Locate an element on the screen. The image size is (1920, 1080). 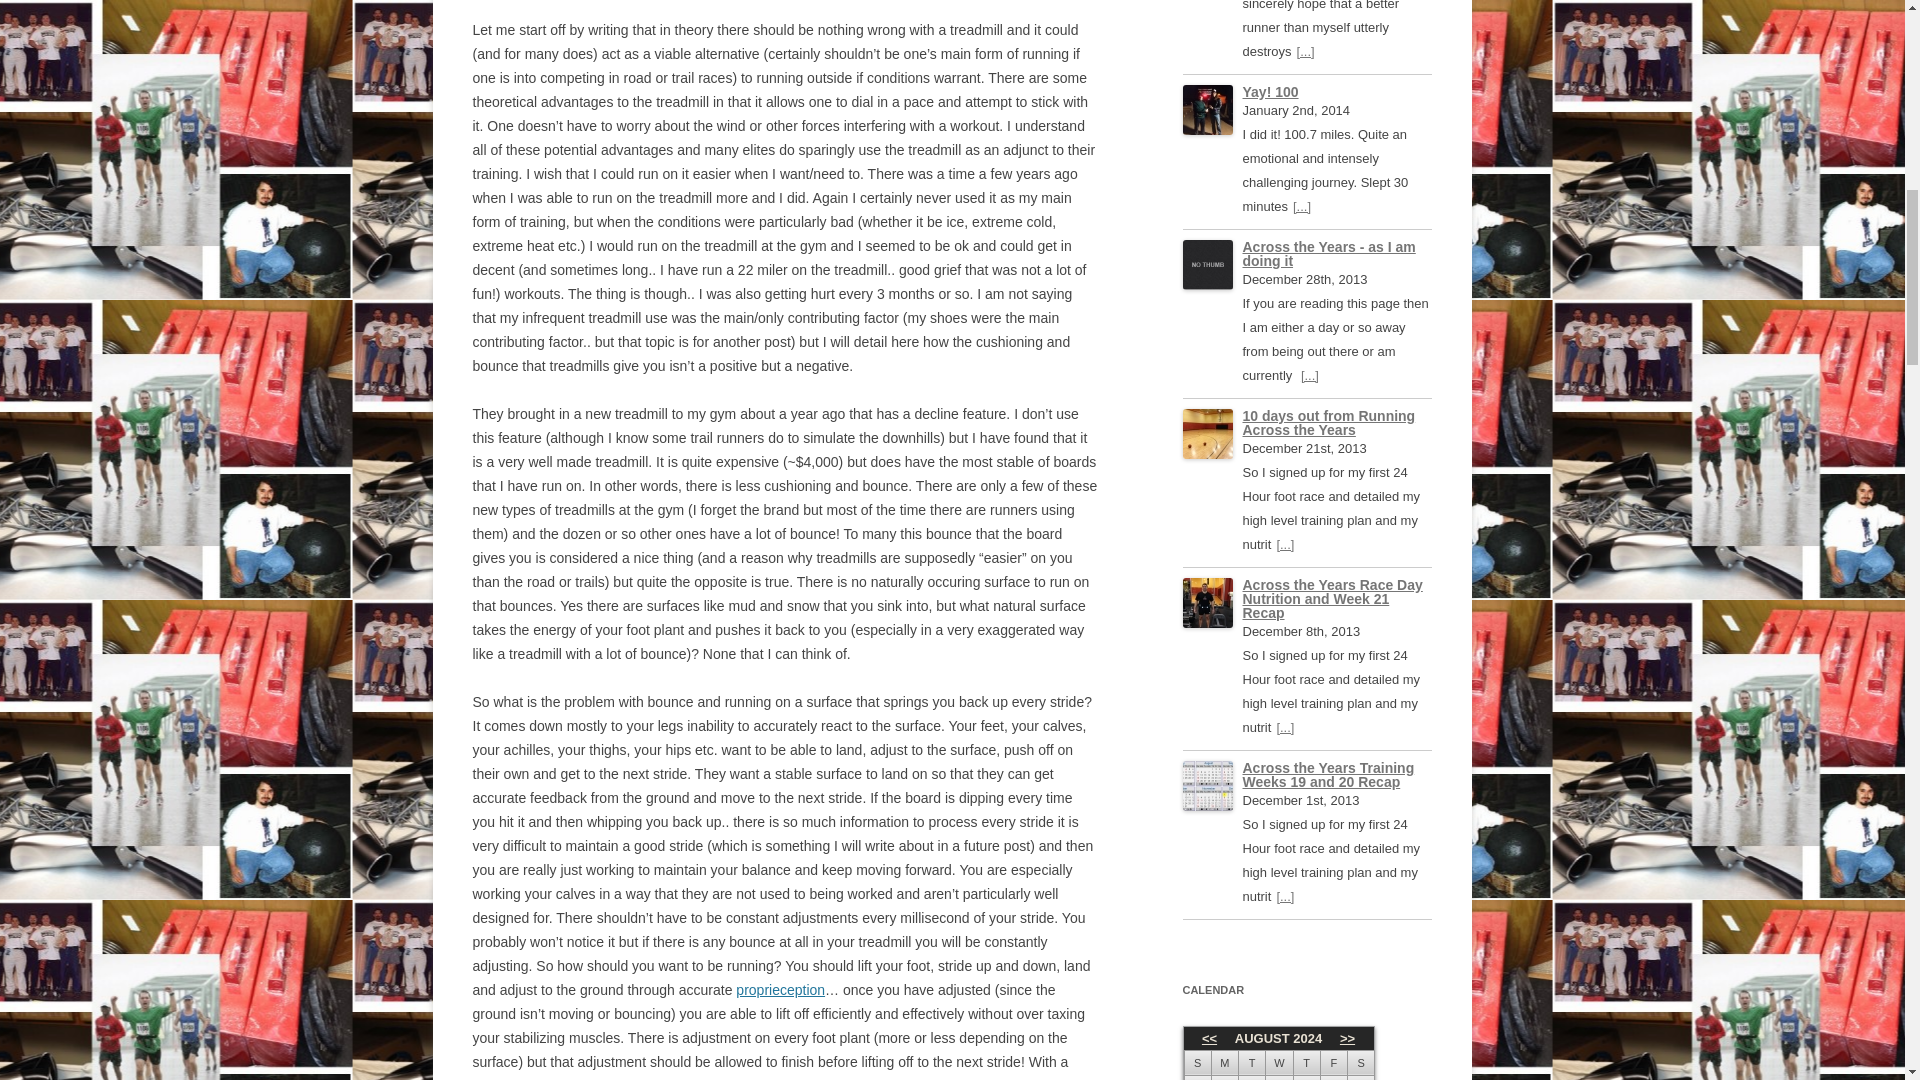
Across the Years - as I am doing it is located at coordinates (1328, 253).